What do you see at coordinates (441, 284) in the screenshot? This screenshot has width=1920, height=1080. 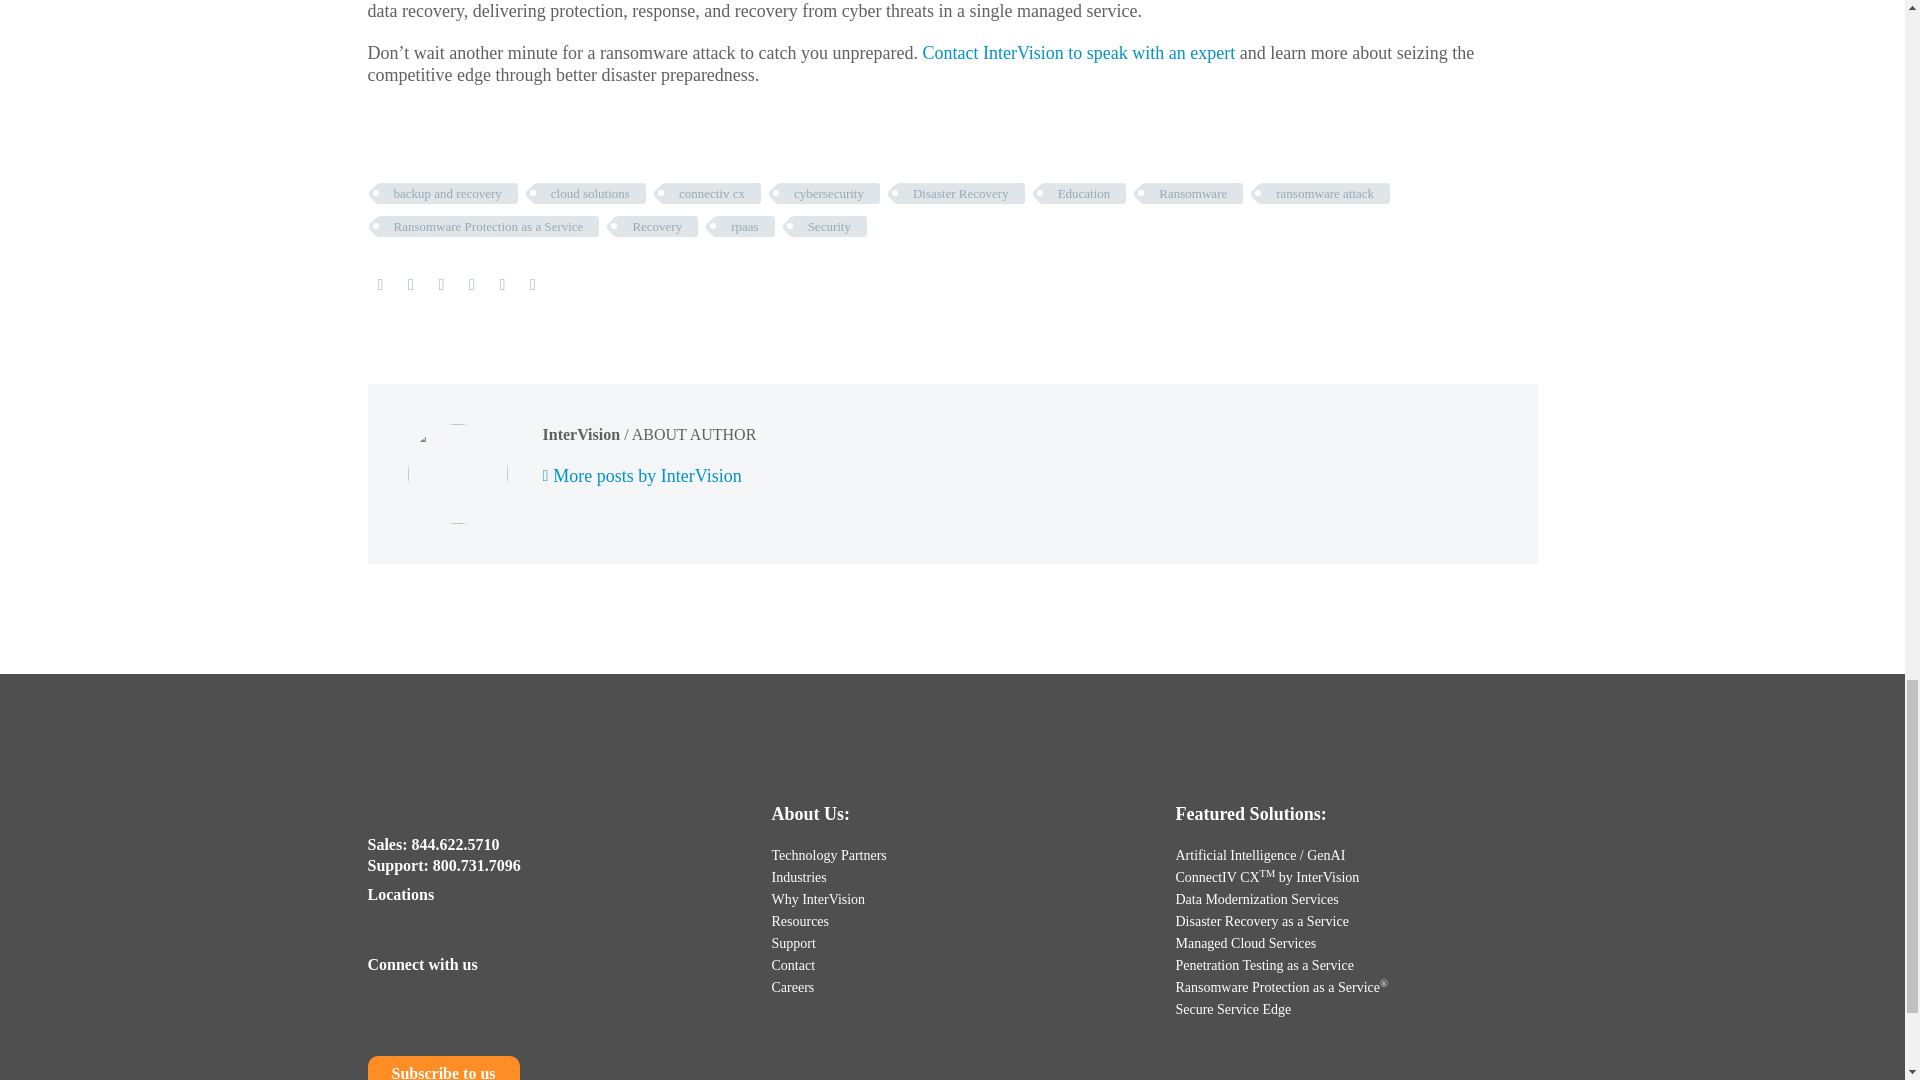 I see `Pinterest` at bounding box center [441, 284].